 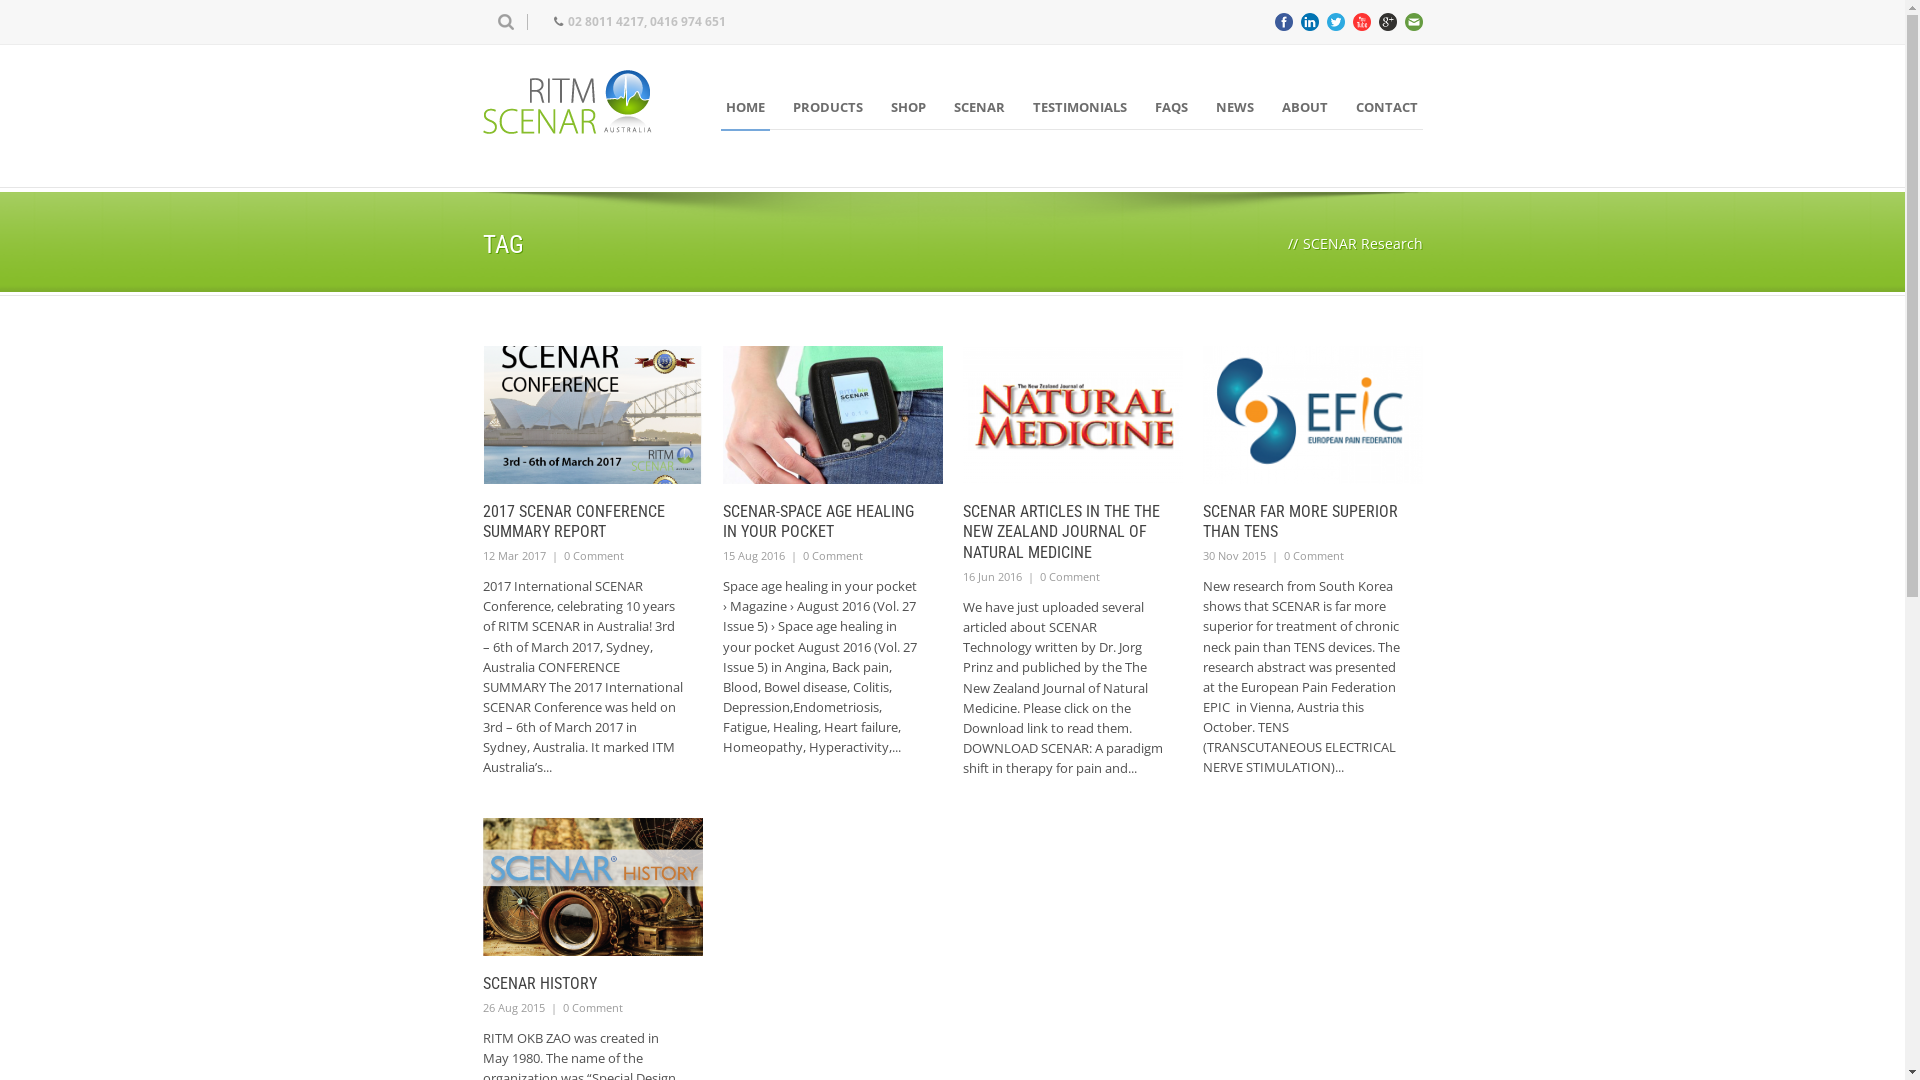 What do you see at coordinates (592, 1008) in the screenshot?
I see `0 Comment` at bounding box center [592, 1008].